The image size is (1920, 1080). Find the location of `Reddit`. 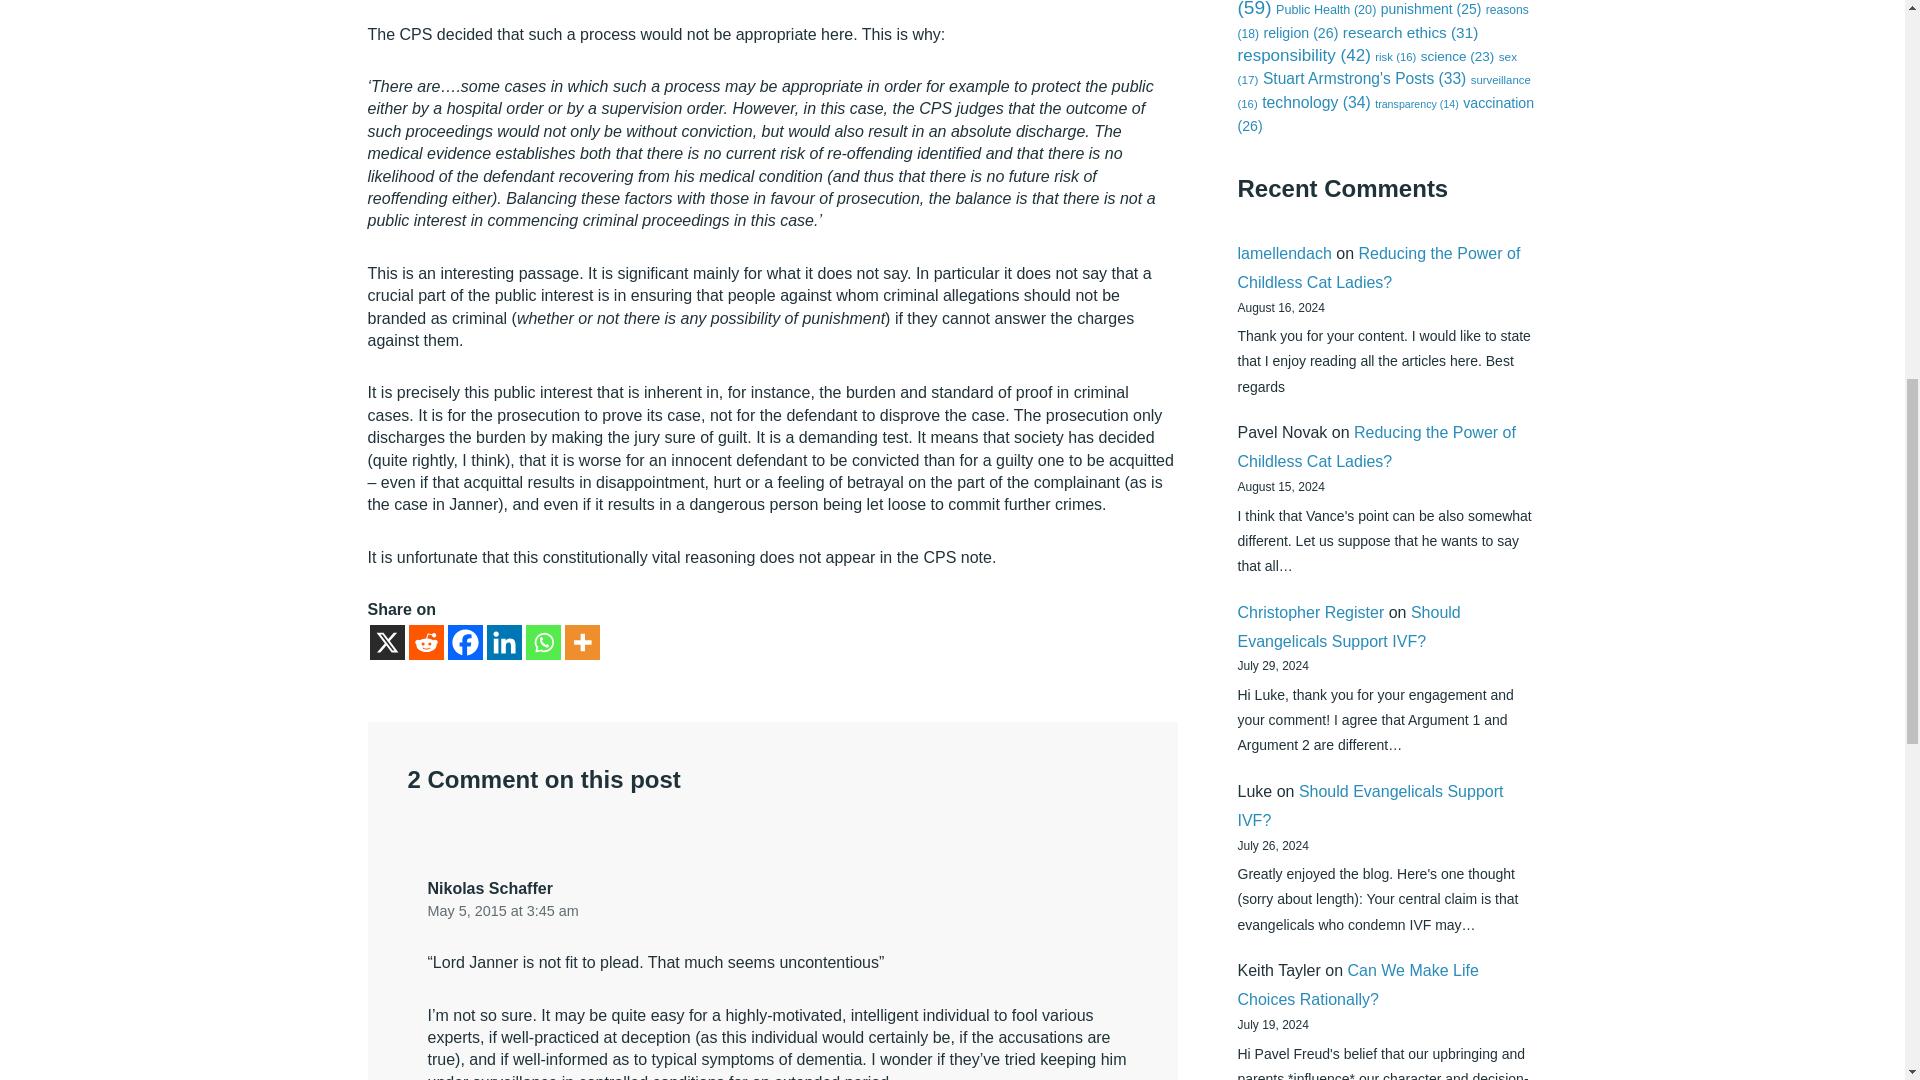

Reddit is located at coordinates (425, 642).